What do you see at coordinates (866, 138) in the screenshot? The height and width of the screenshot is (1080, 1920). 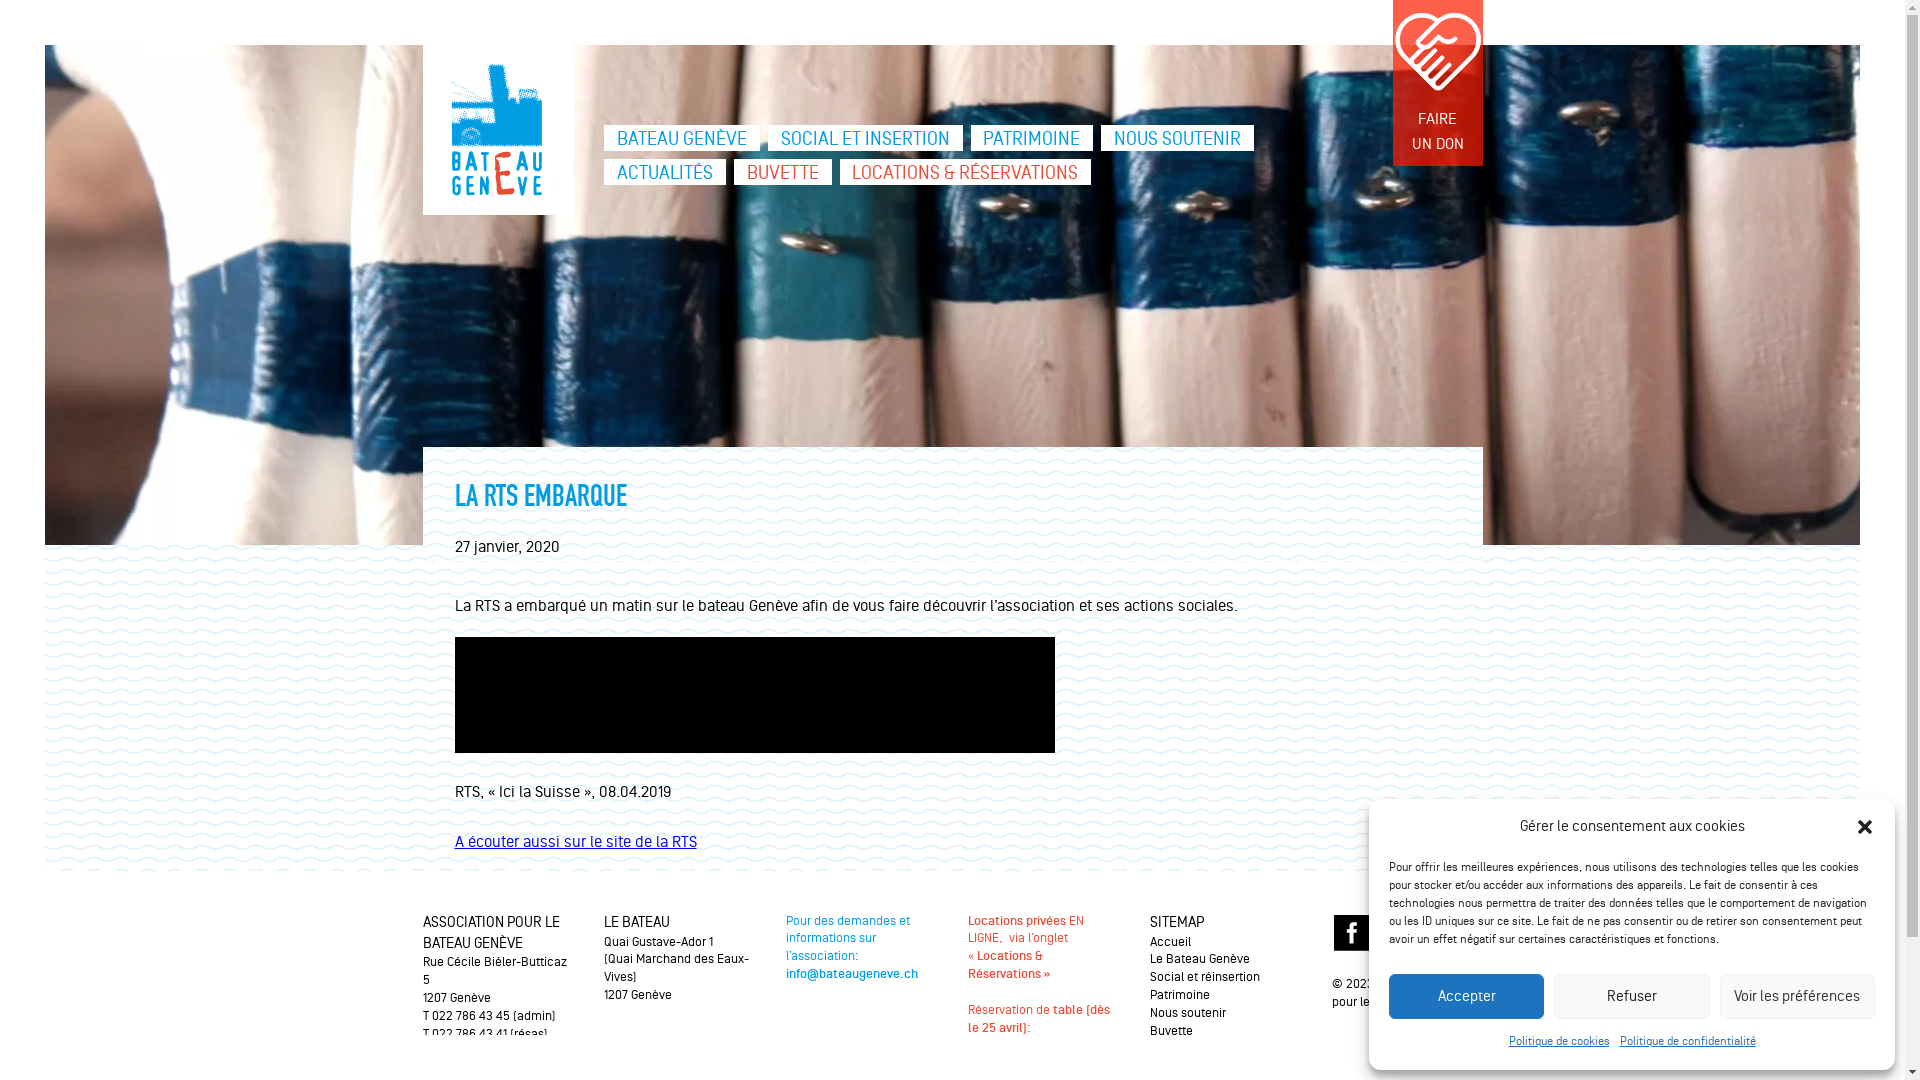 I see `SOCIAL ET INSERTION` at bounding box center [866, 138].